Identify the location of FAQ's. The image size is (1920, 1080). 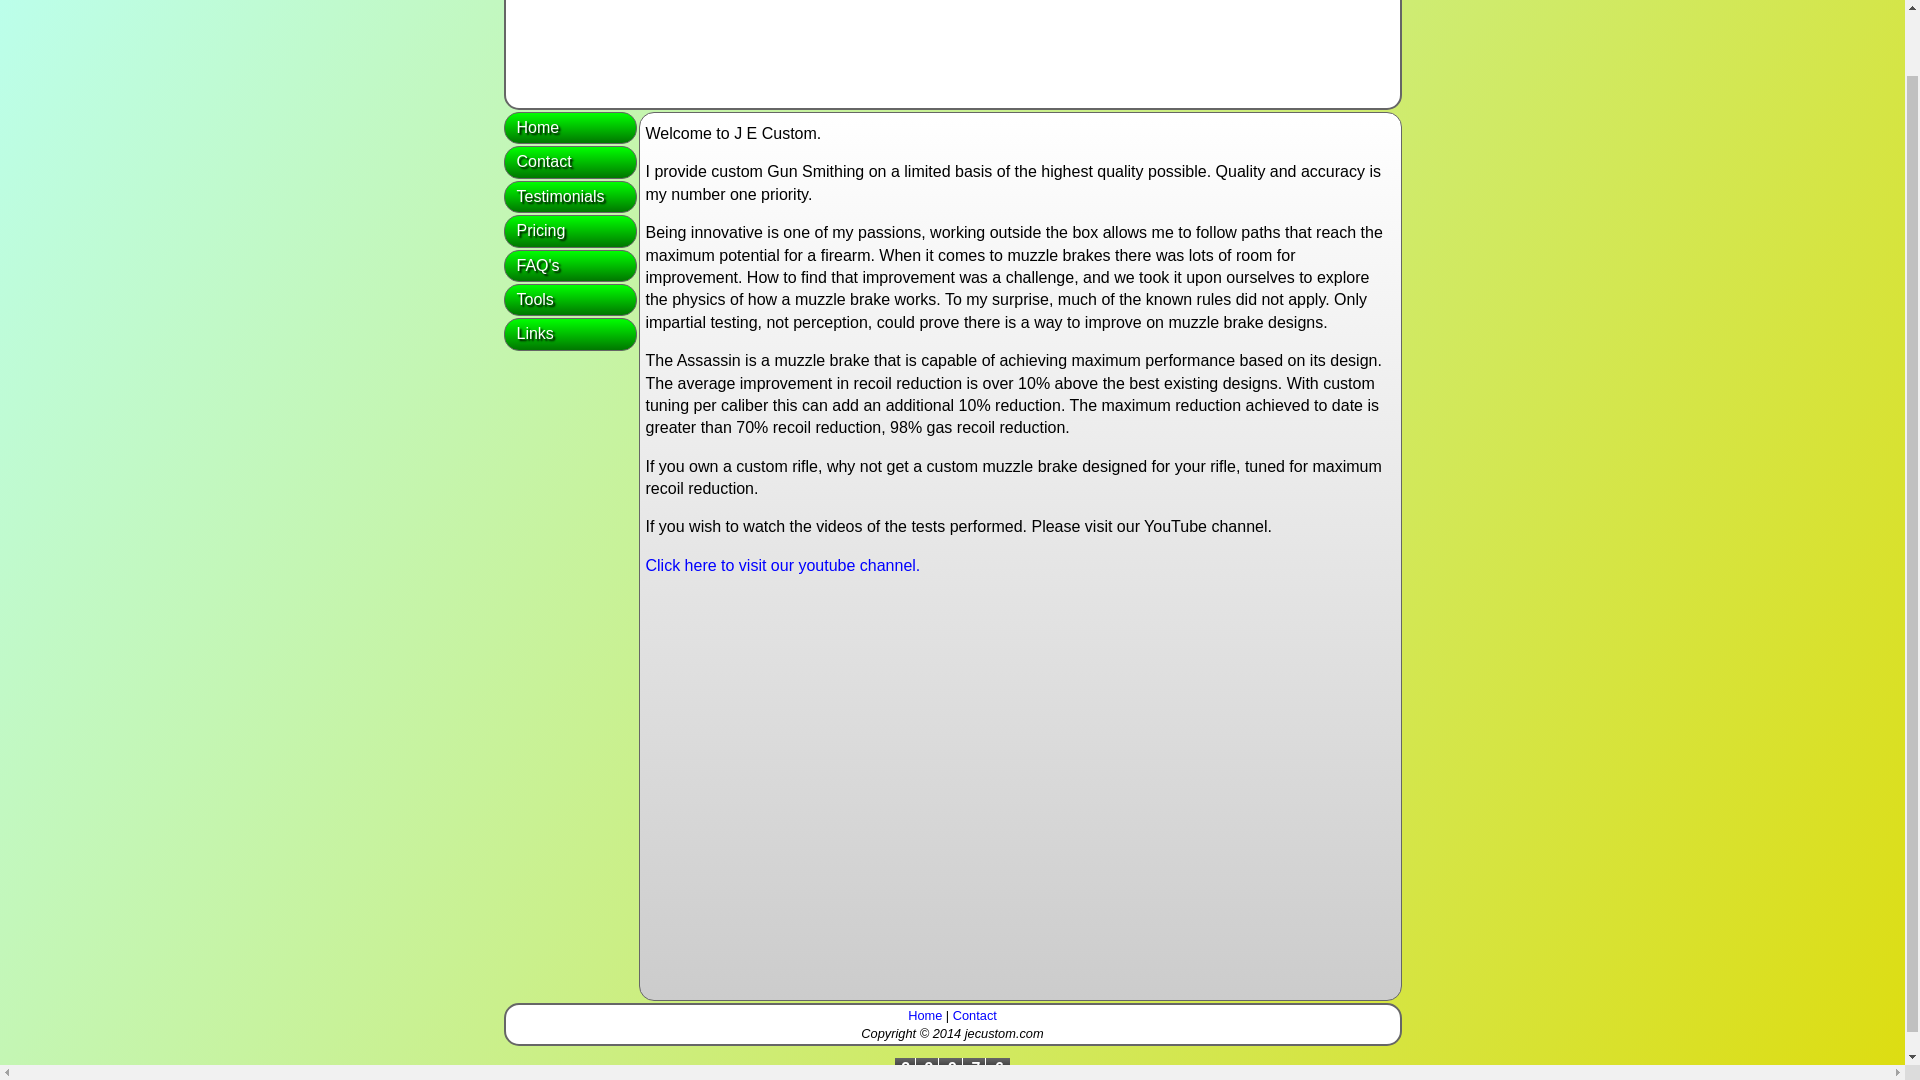
(570, 265).